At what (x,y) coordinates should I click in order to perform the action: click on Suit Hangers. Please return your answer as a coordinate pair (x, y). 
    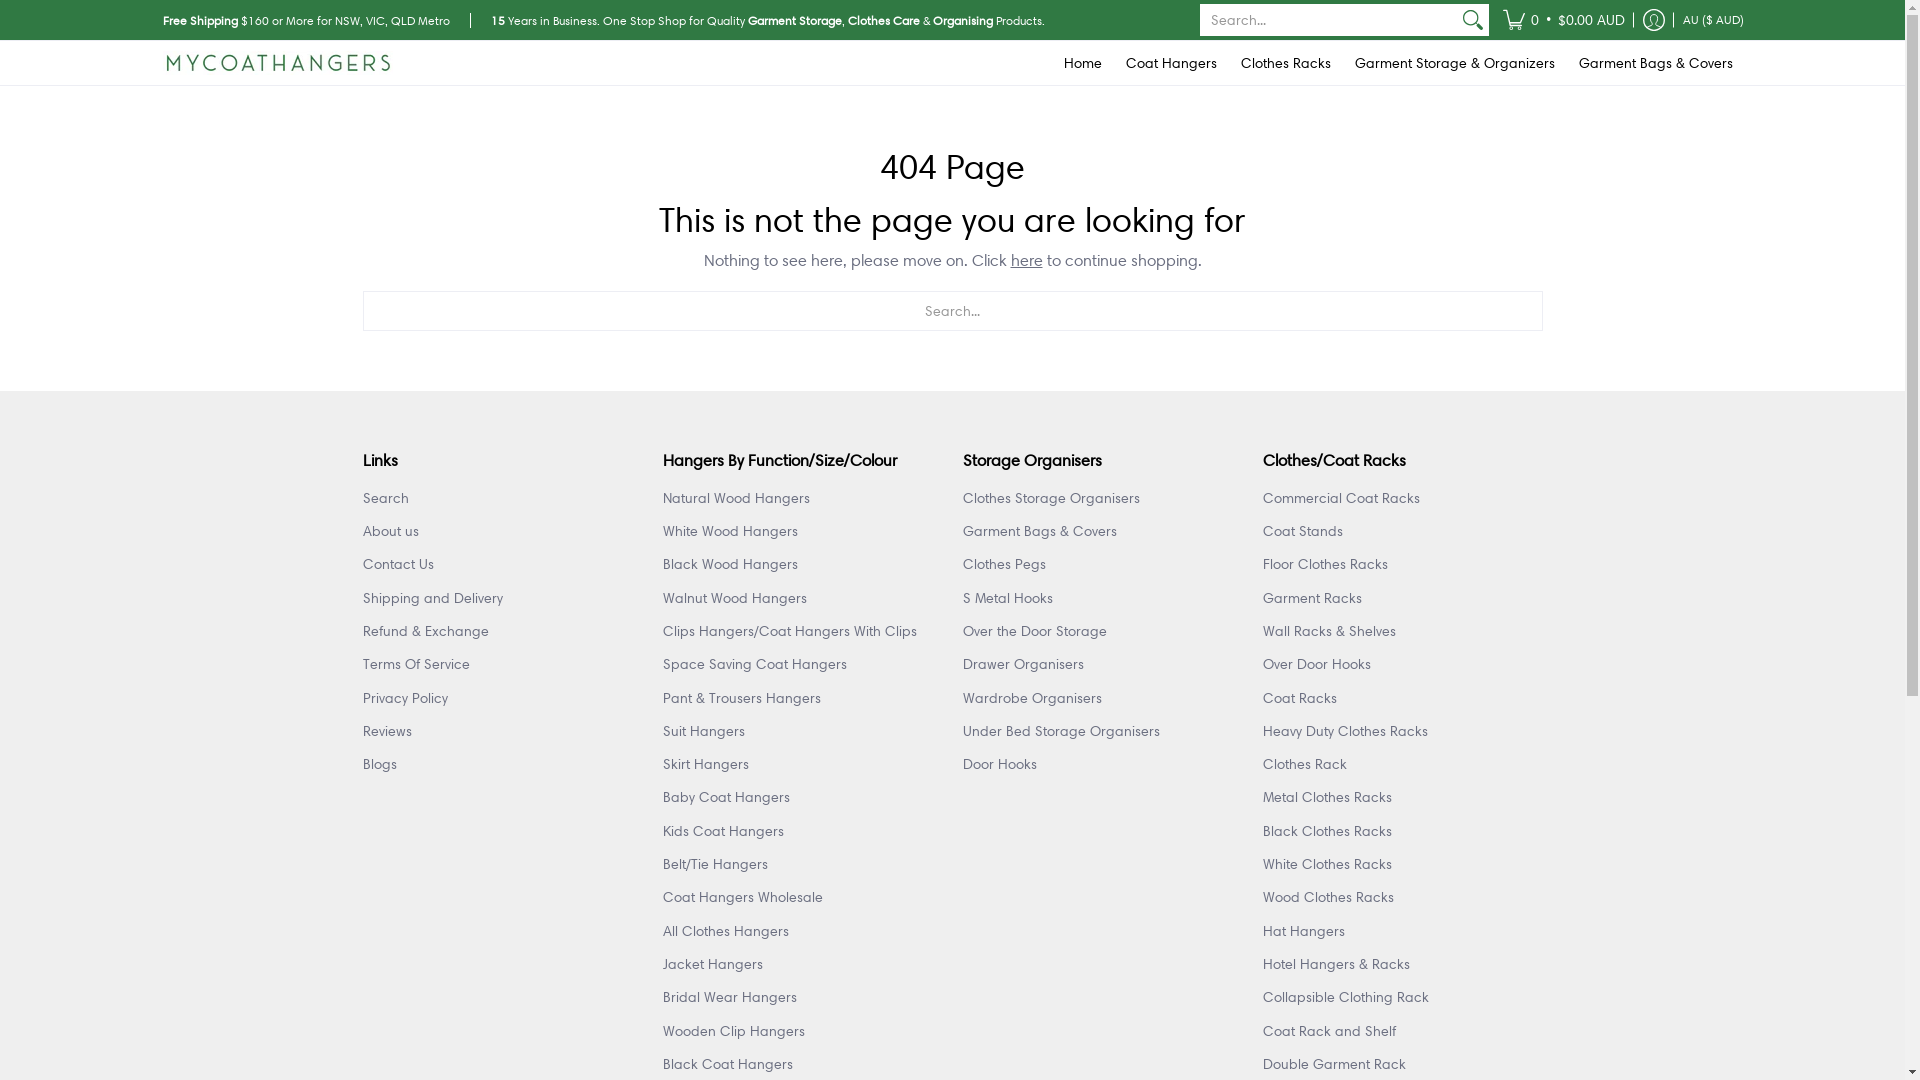
    Looking at the image, I should click on (703, 731).